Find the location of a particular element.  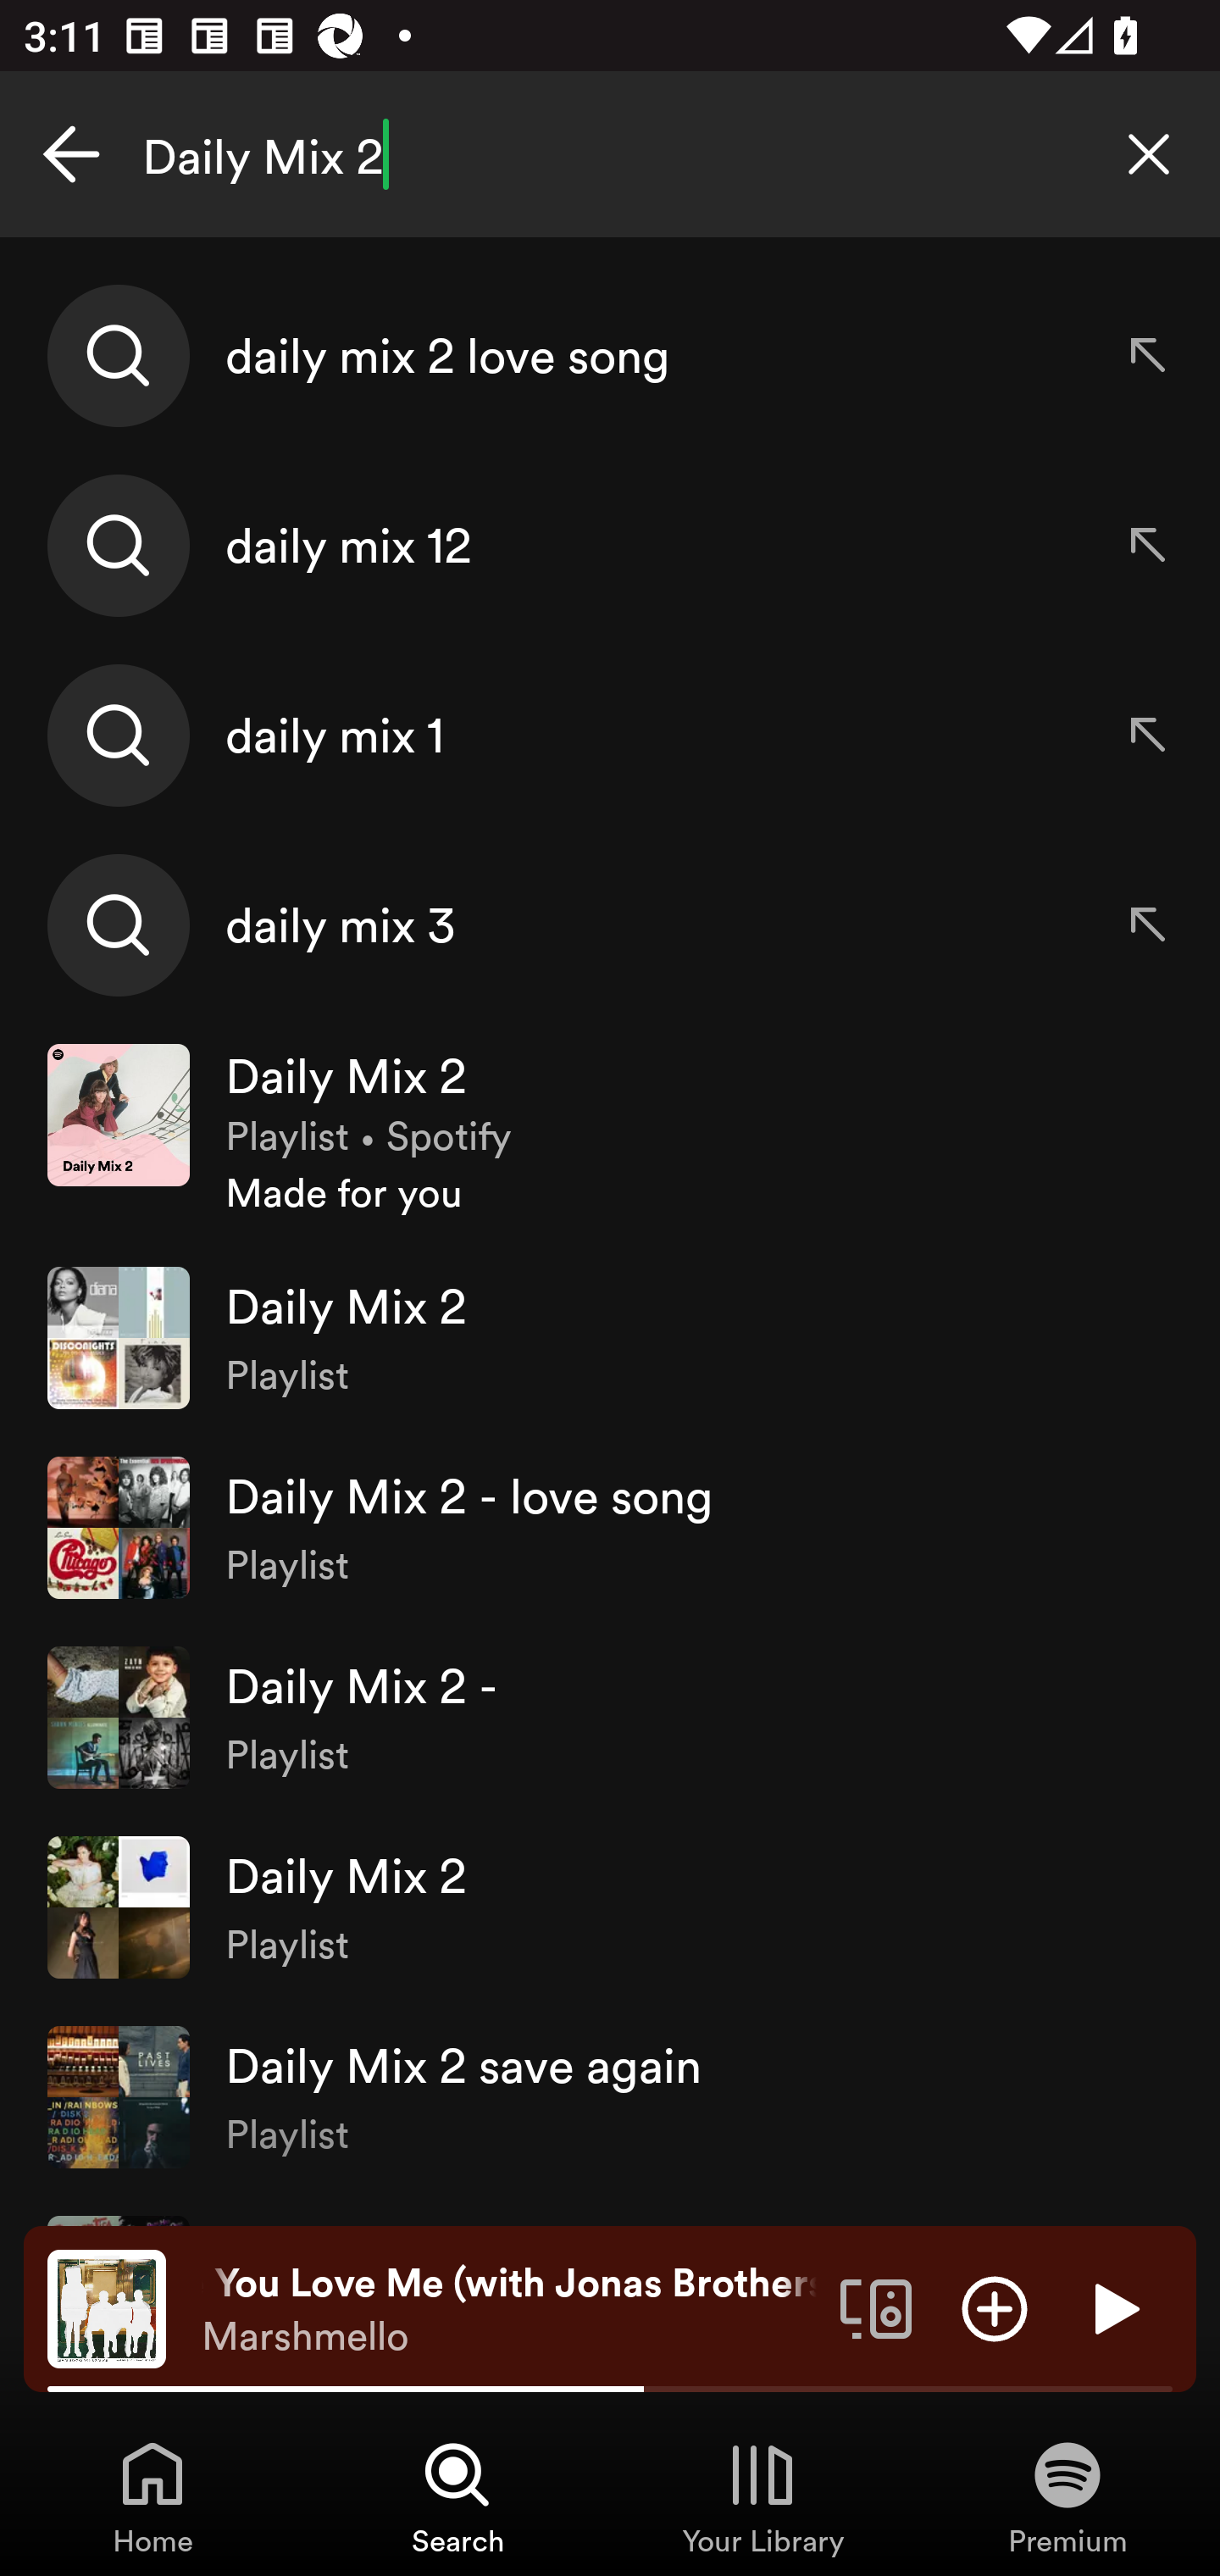

The cover art of the currently playing track is located at coordinates (107, 2307).